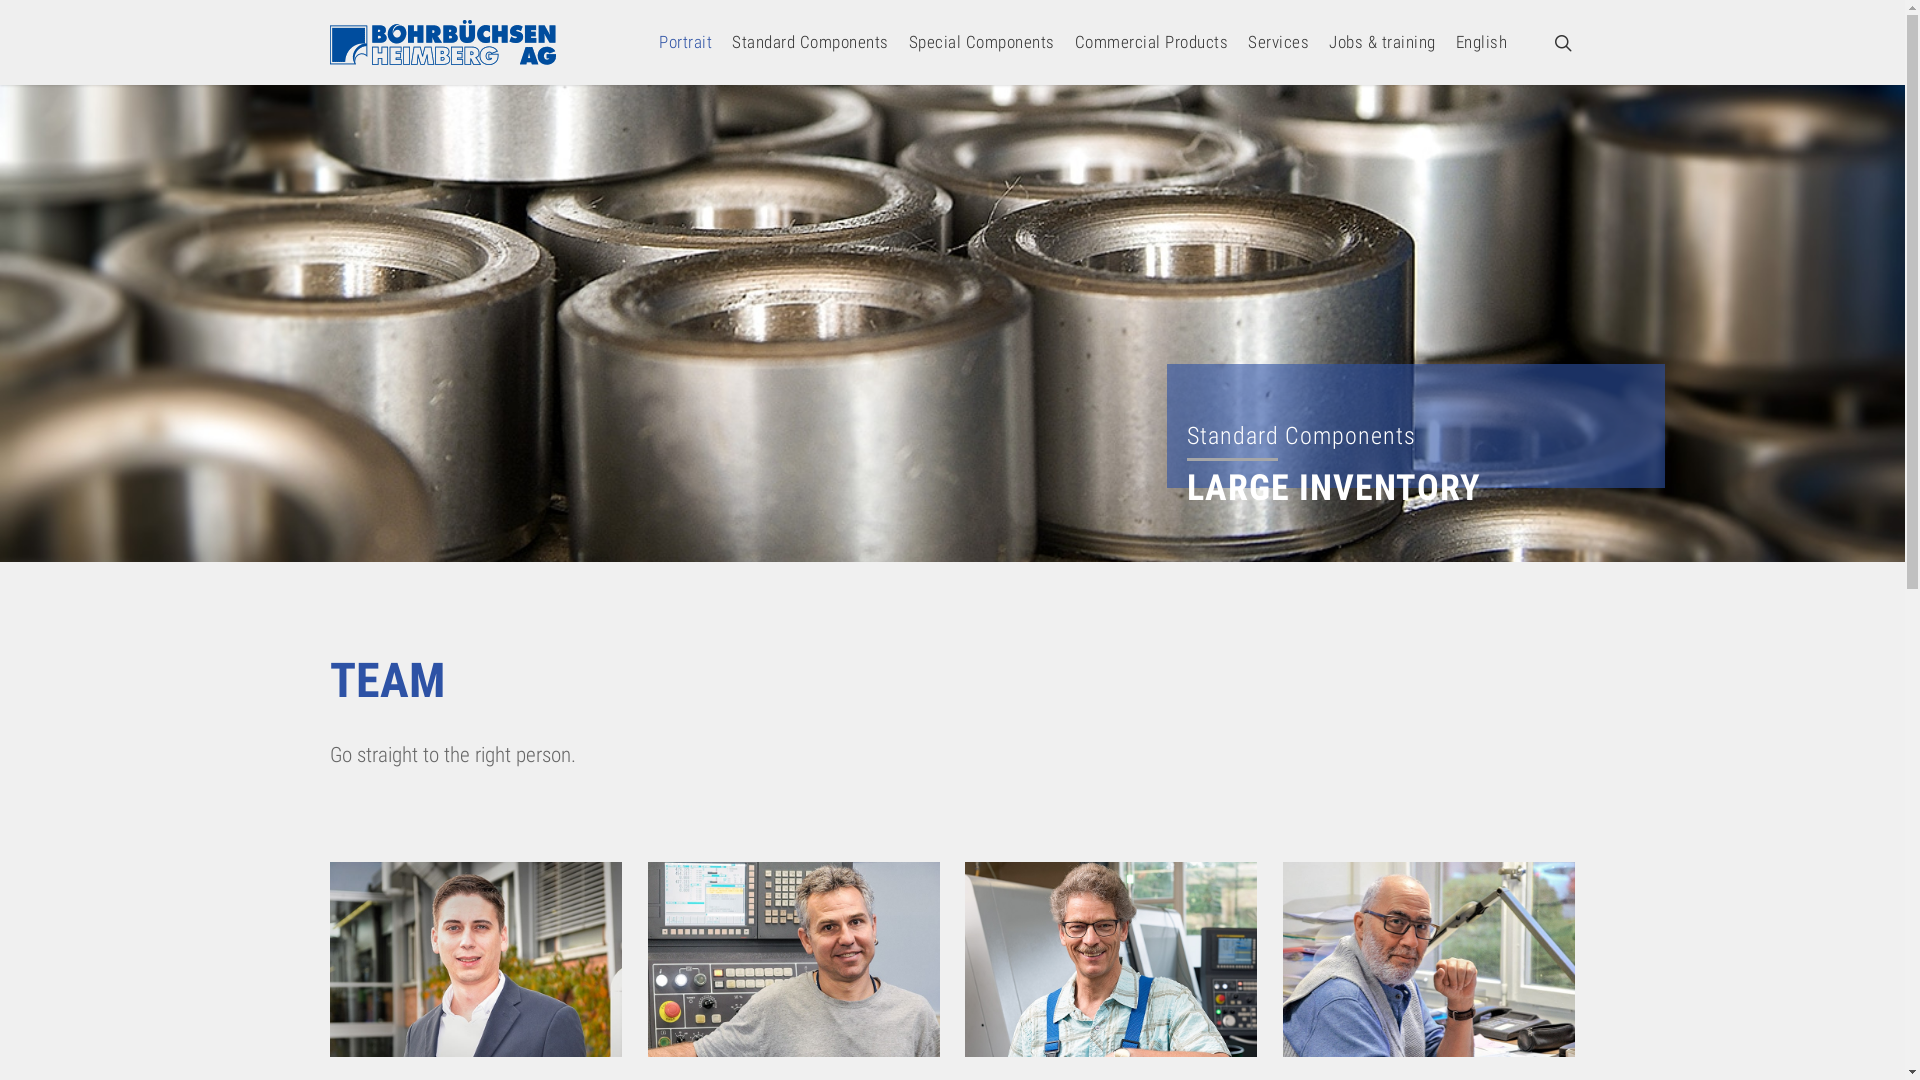 This screenshot has height=1080, width=1920. Describe the element at coordinates (1563, 42) in the screenshot. I see `search` at that location.